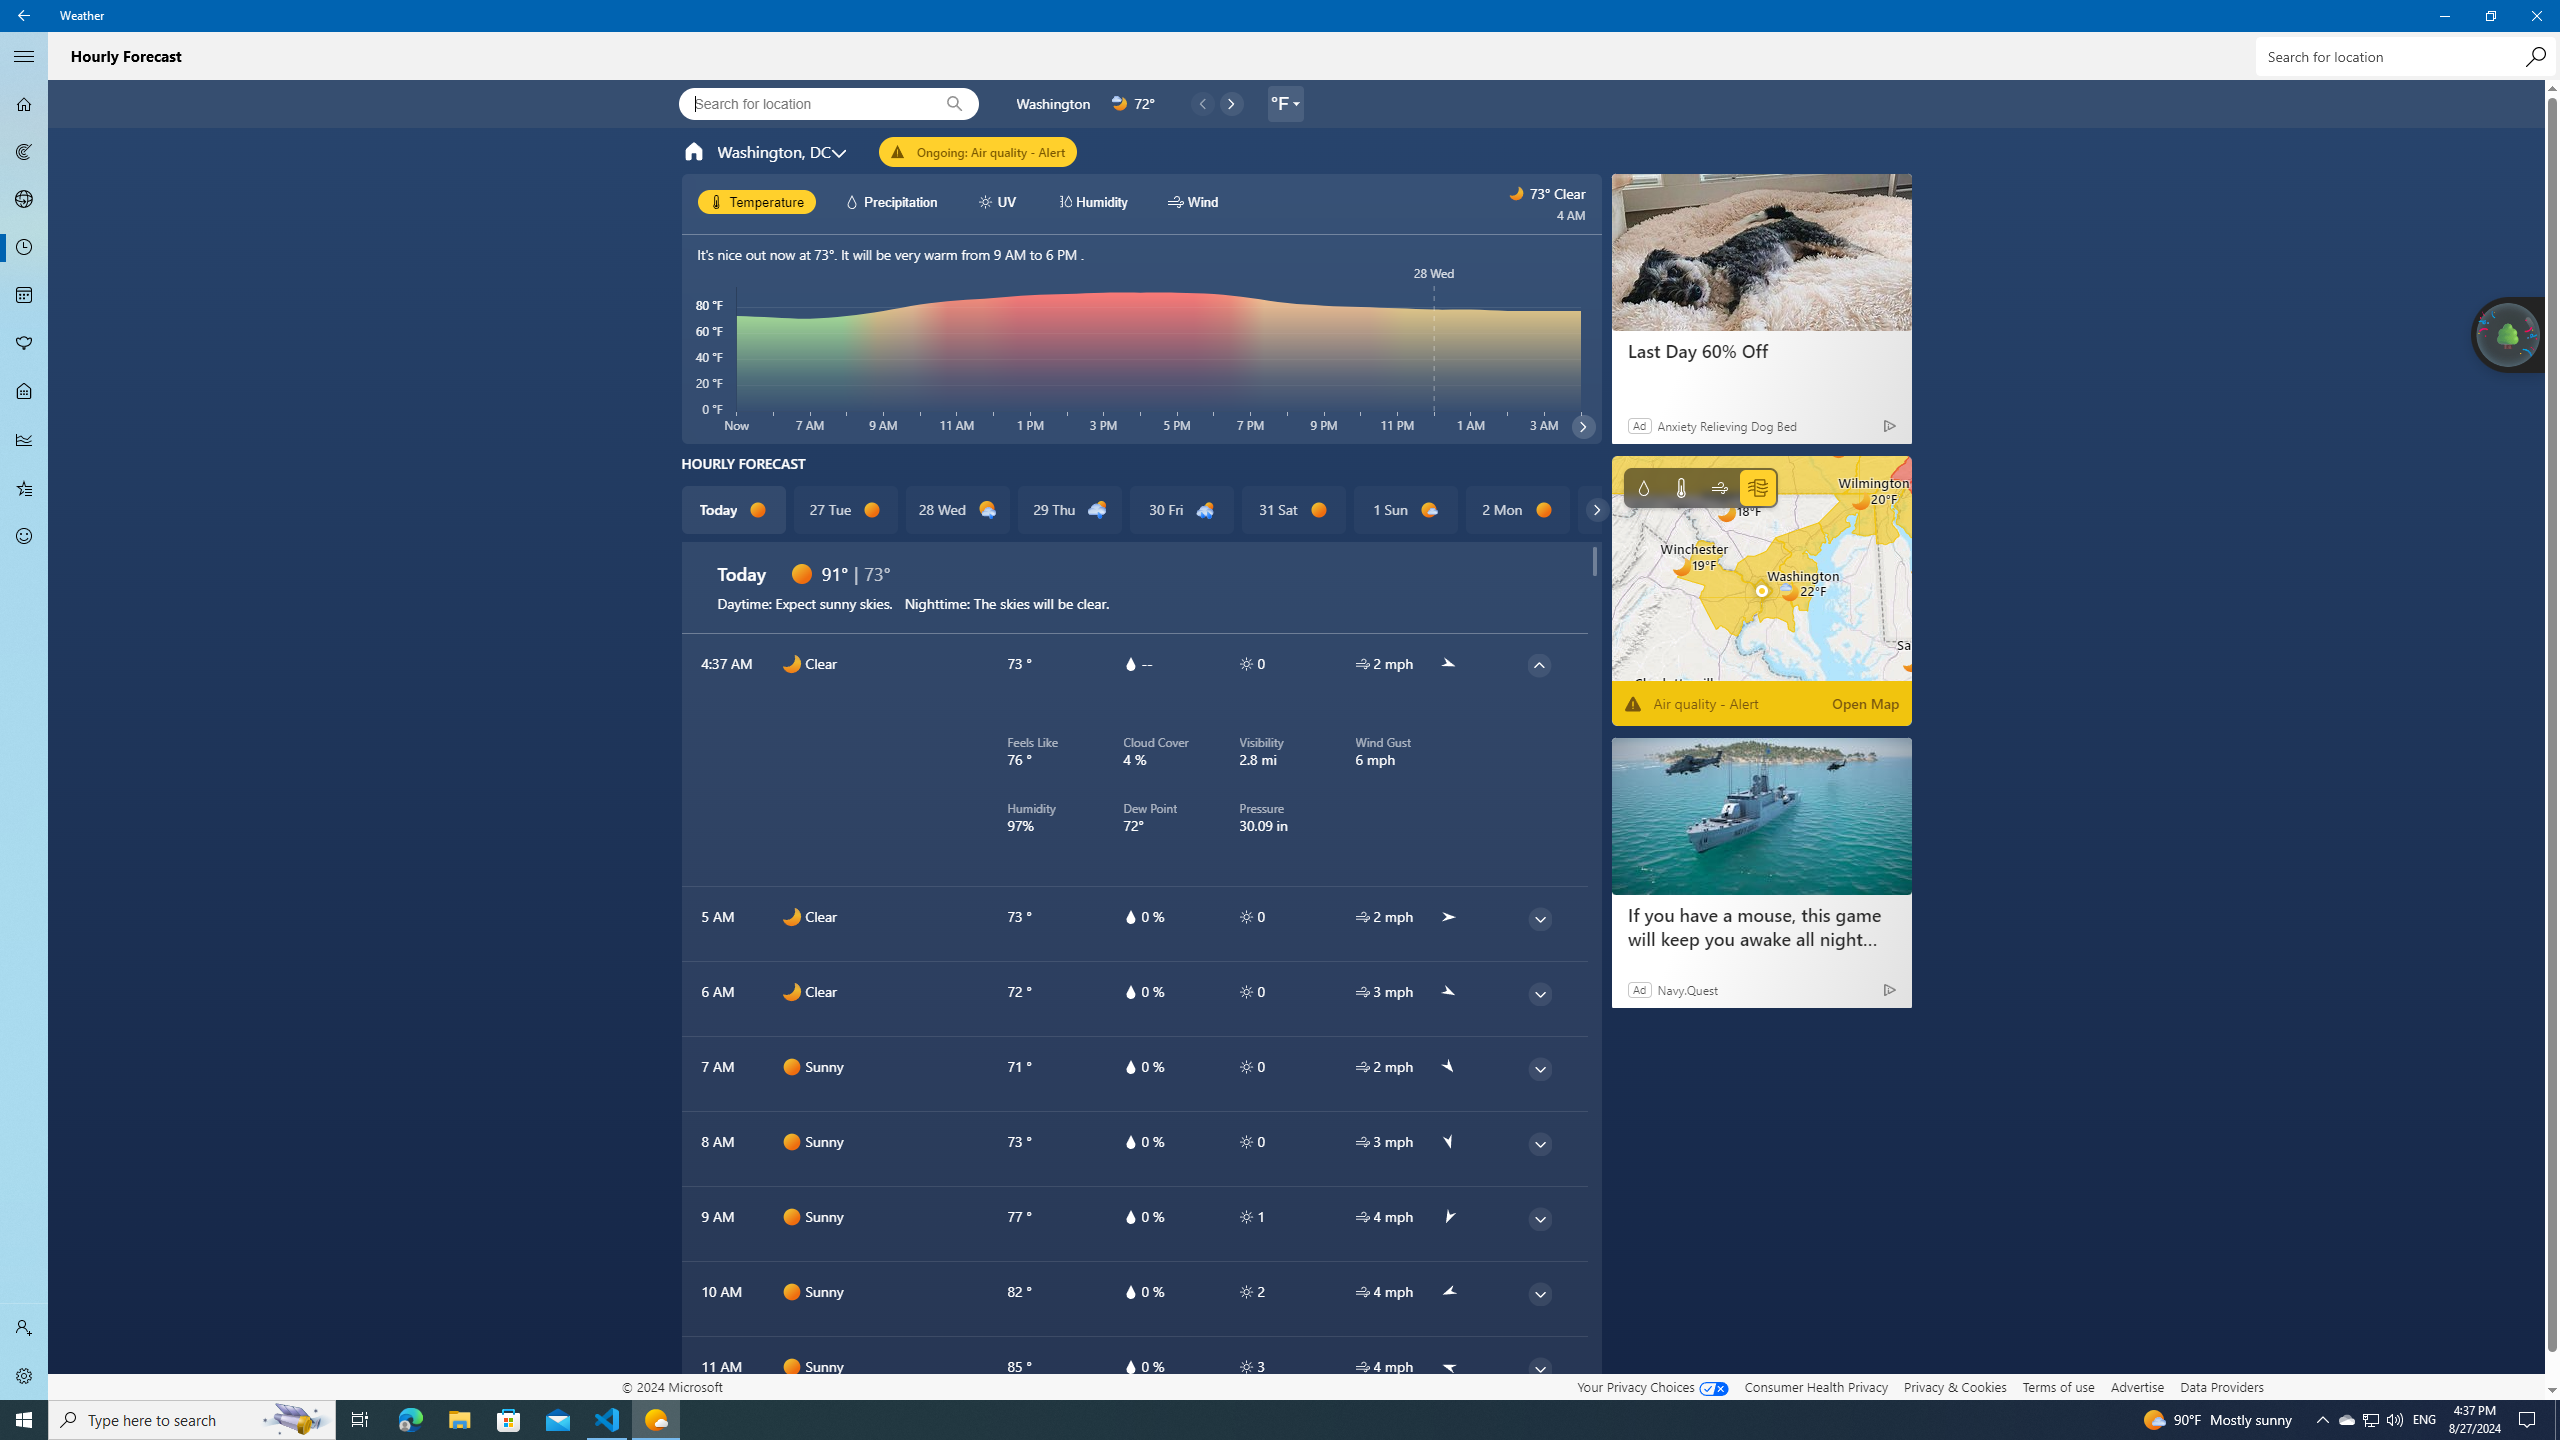 The width and height of the screenshot is (2560, 1440). I want to click on Close Weather, so click(459, 1420).